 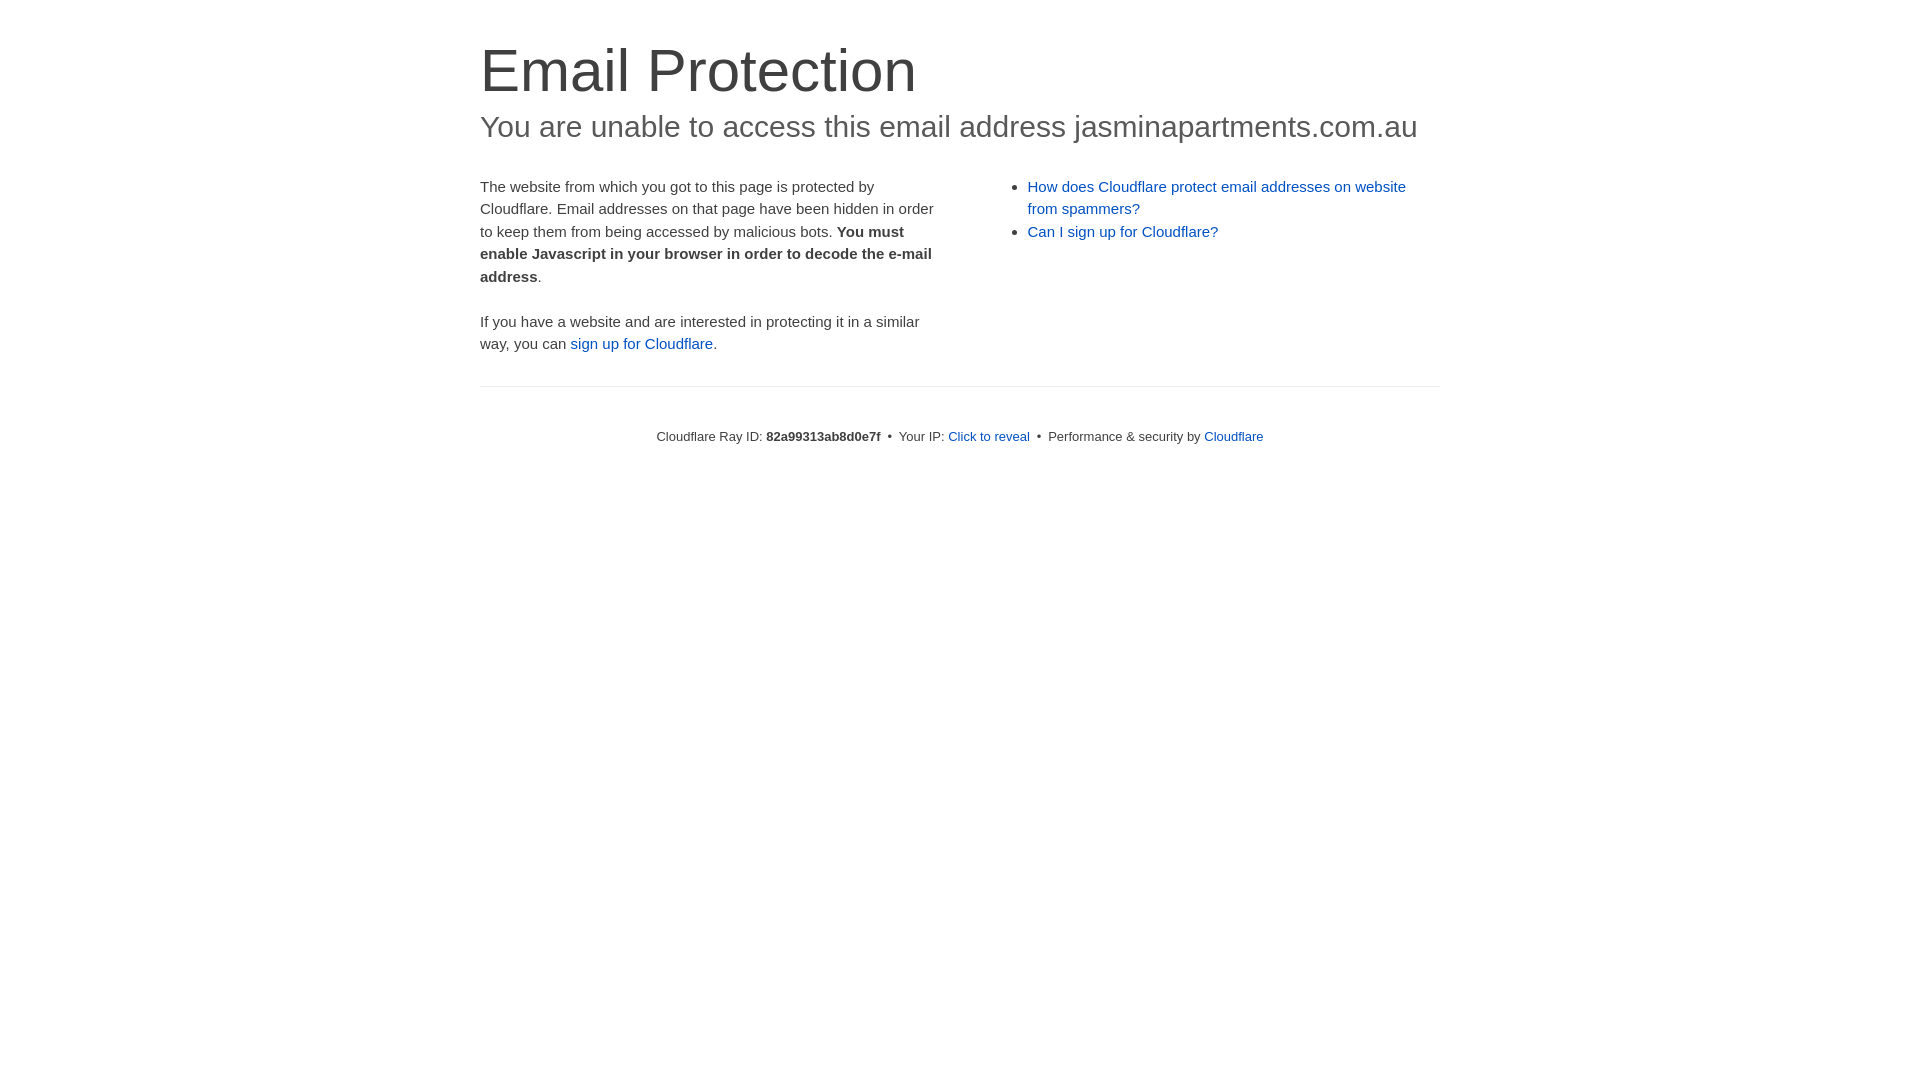 What do you see at coordinates (989, 436) in the screenshot?
I see `Click to reveal` at bounding box center [989, 436].